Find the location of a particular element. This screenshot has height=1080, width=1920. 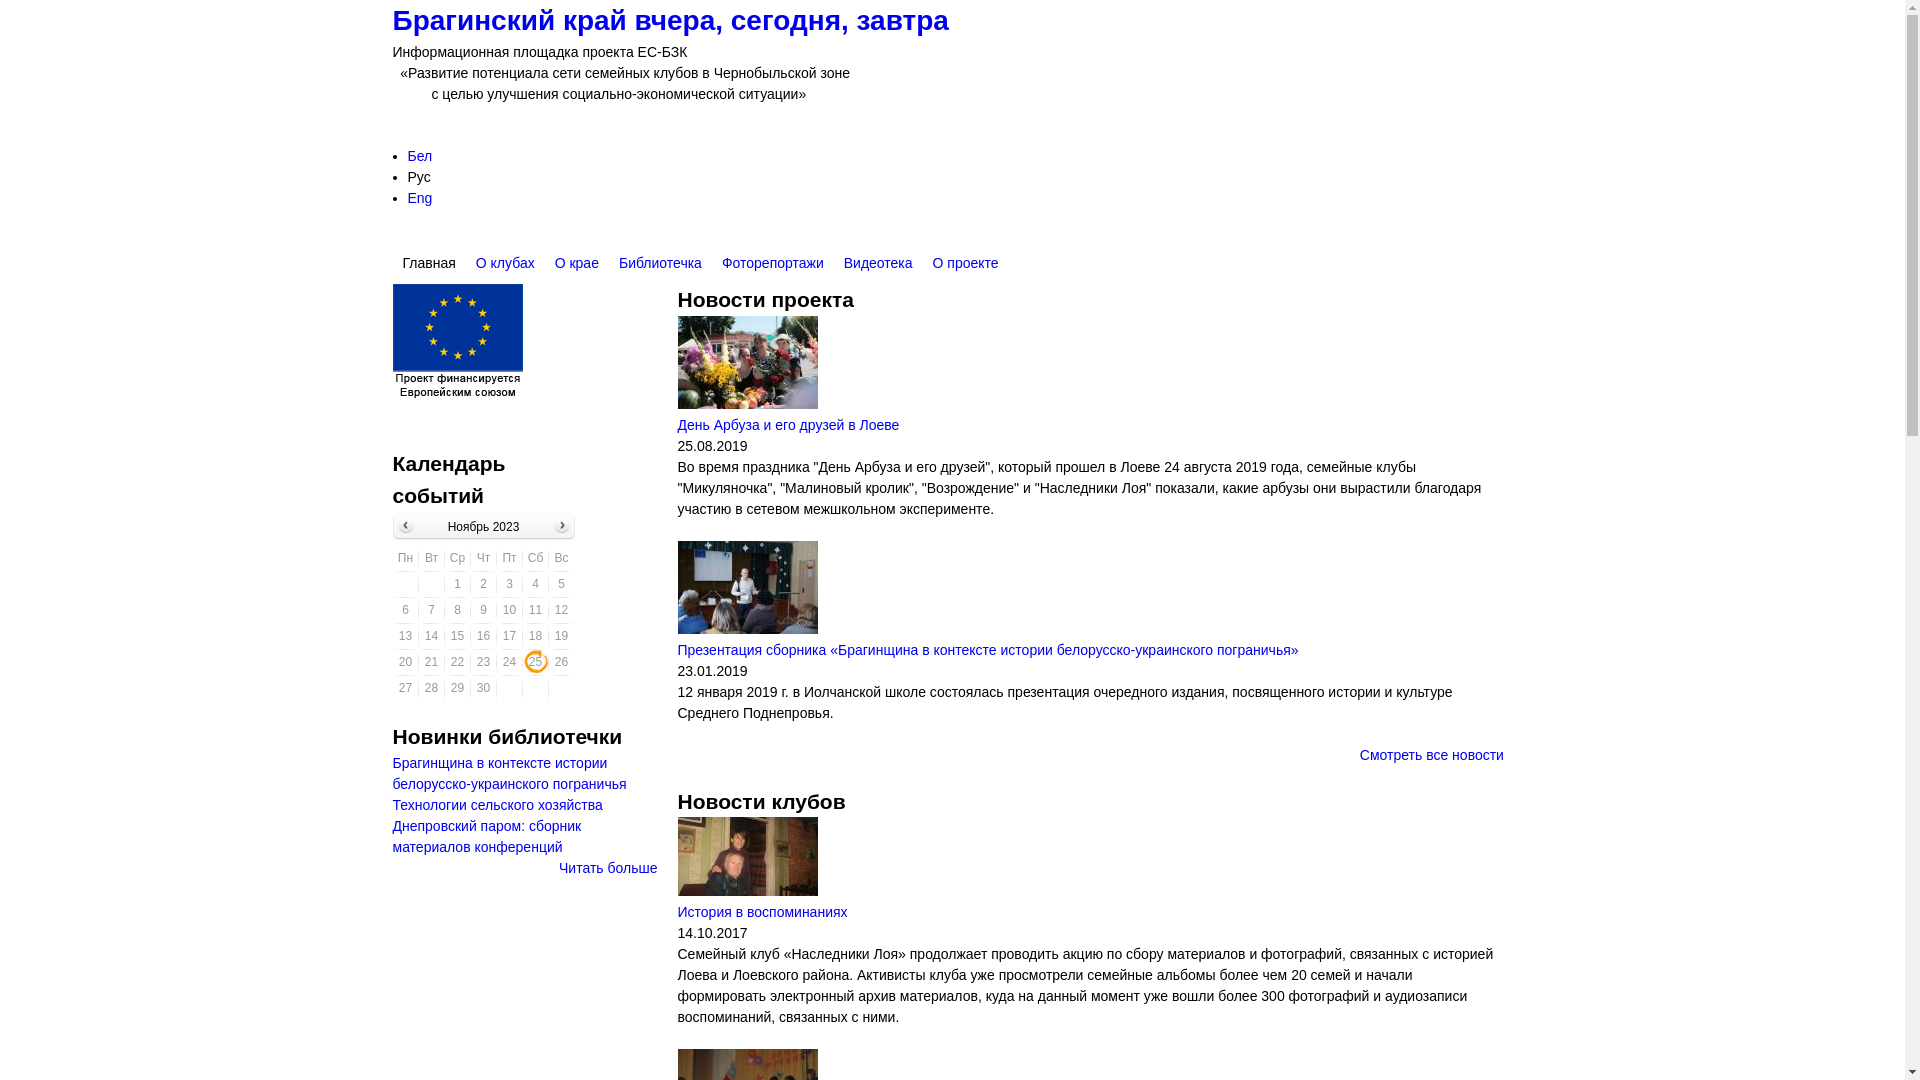

Eng is located at coordinates (420, 198).